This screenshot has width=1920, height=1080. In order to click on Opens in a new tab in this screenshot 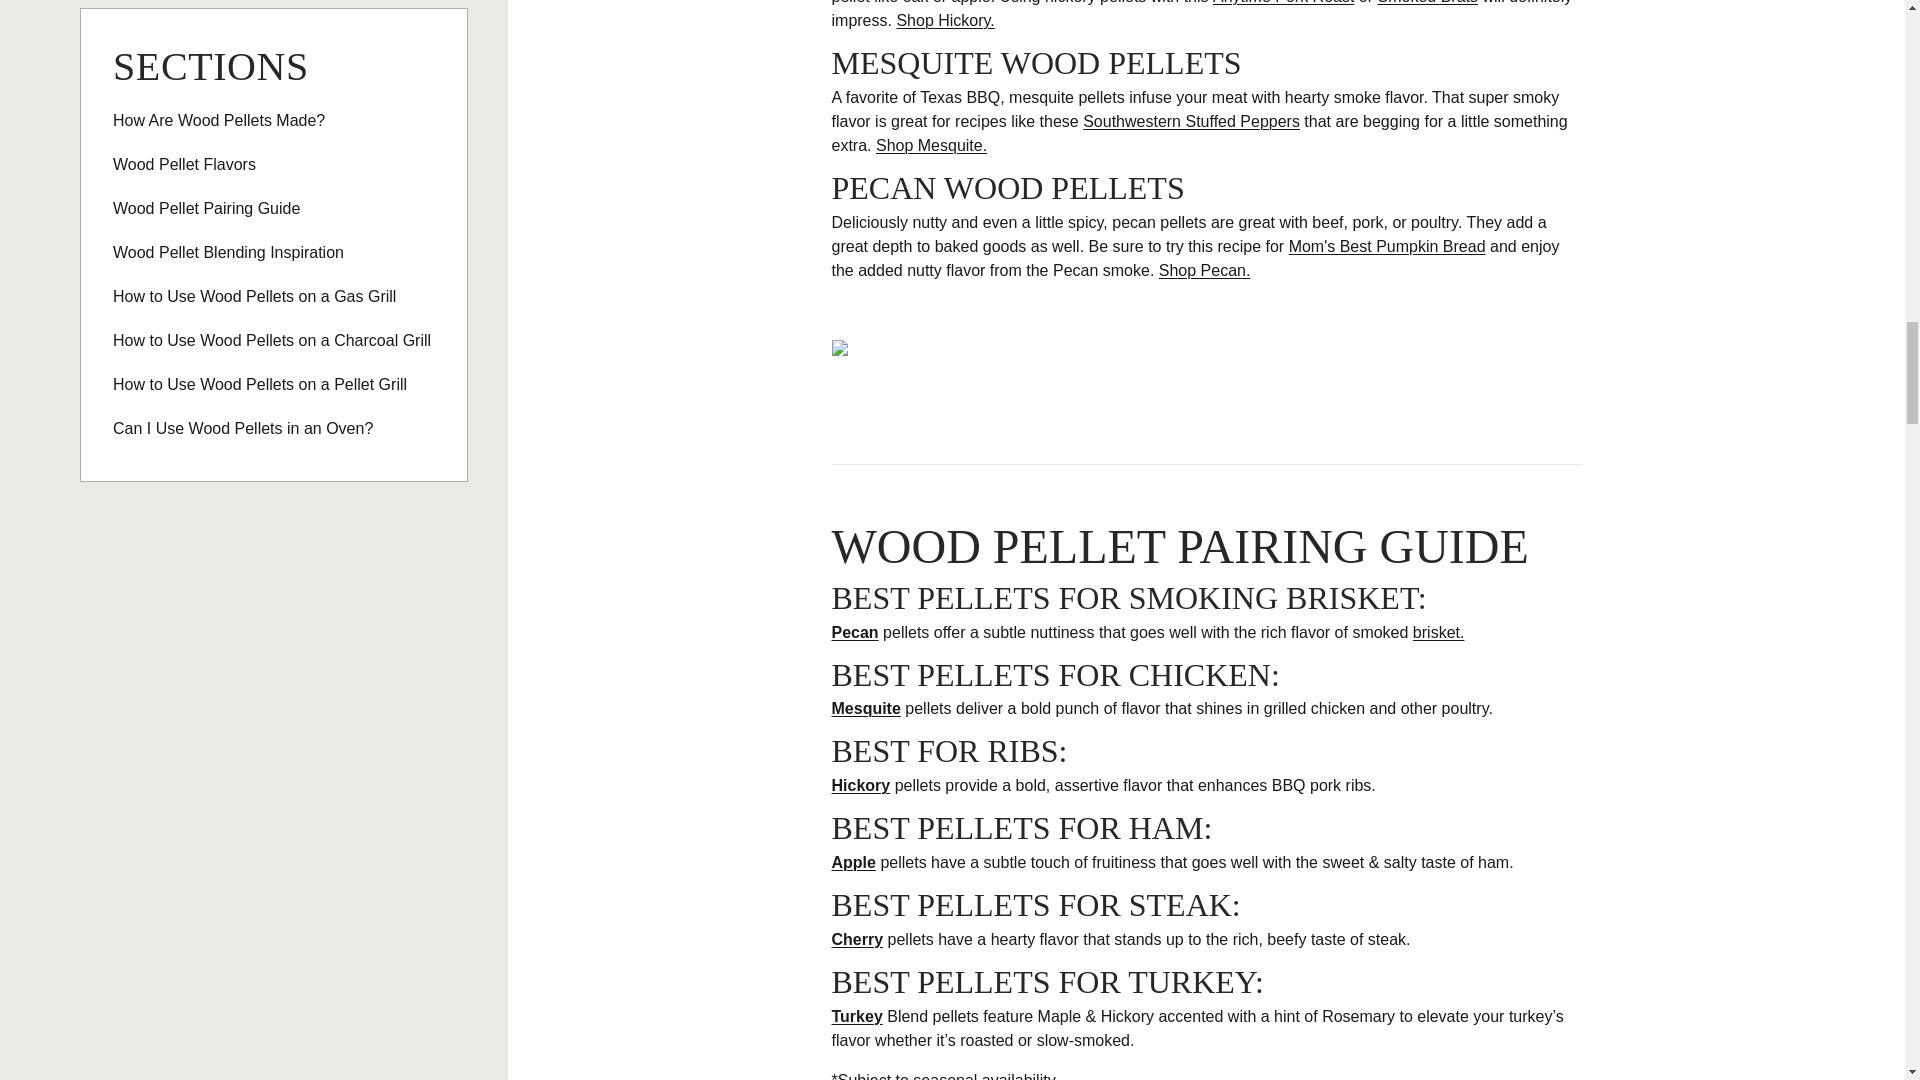, I will do `click(1428, 2)`.